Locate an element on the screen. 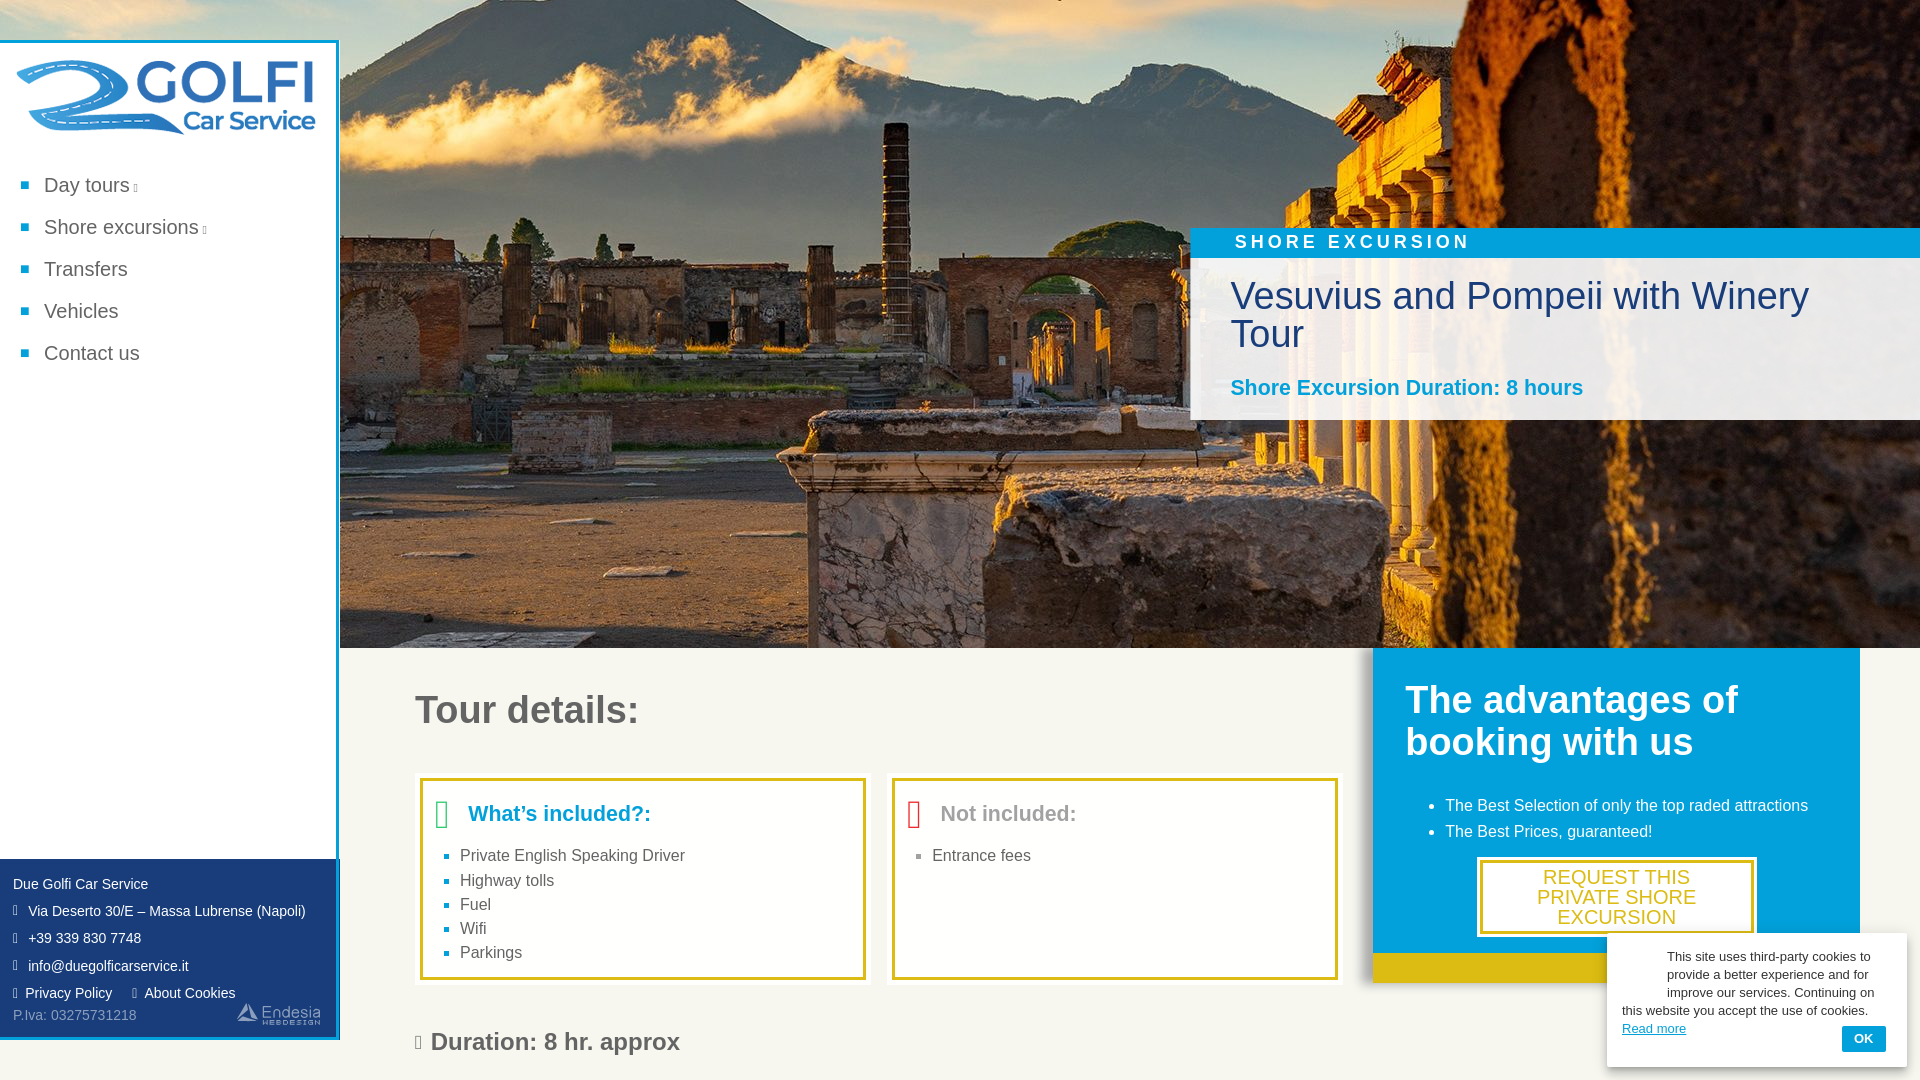 The image size is (1920, 1080). REQUEST THIS PRIVATE SHORE EXCURSION is located at coordinates (1616, 897).